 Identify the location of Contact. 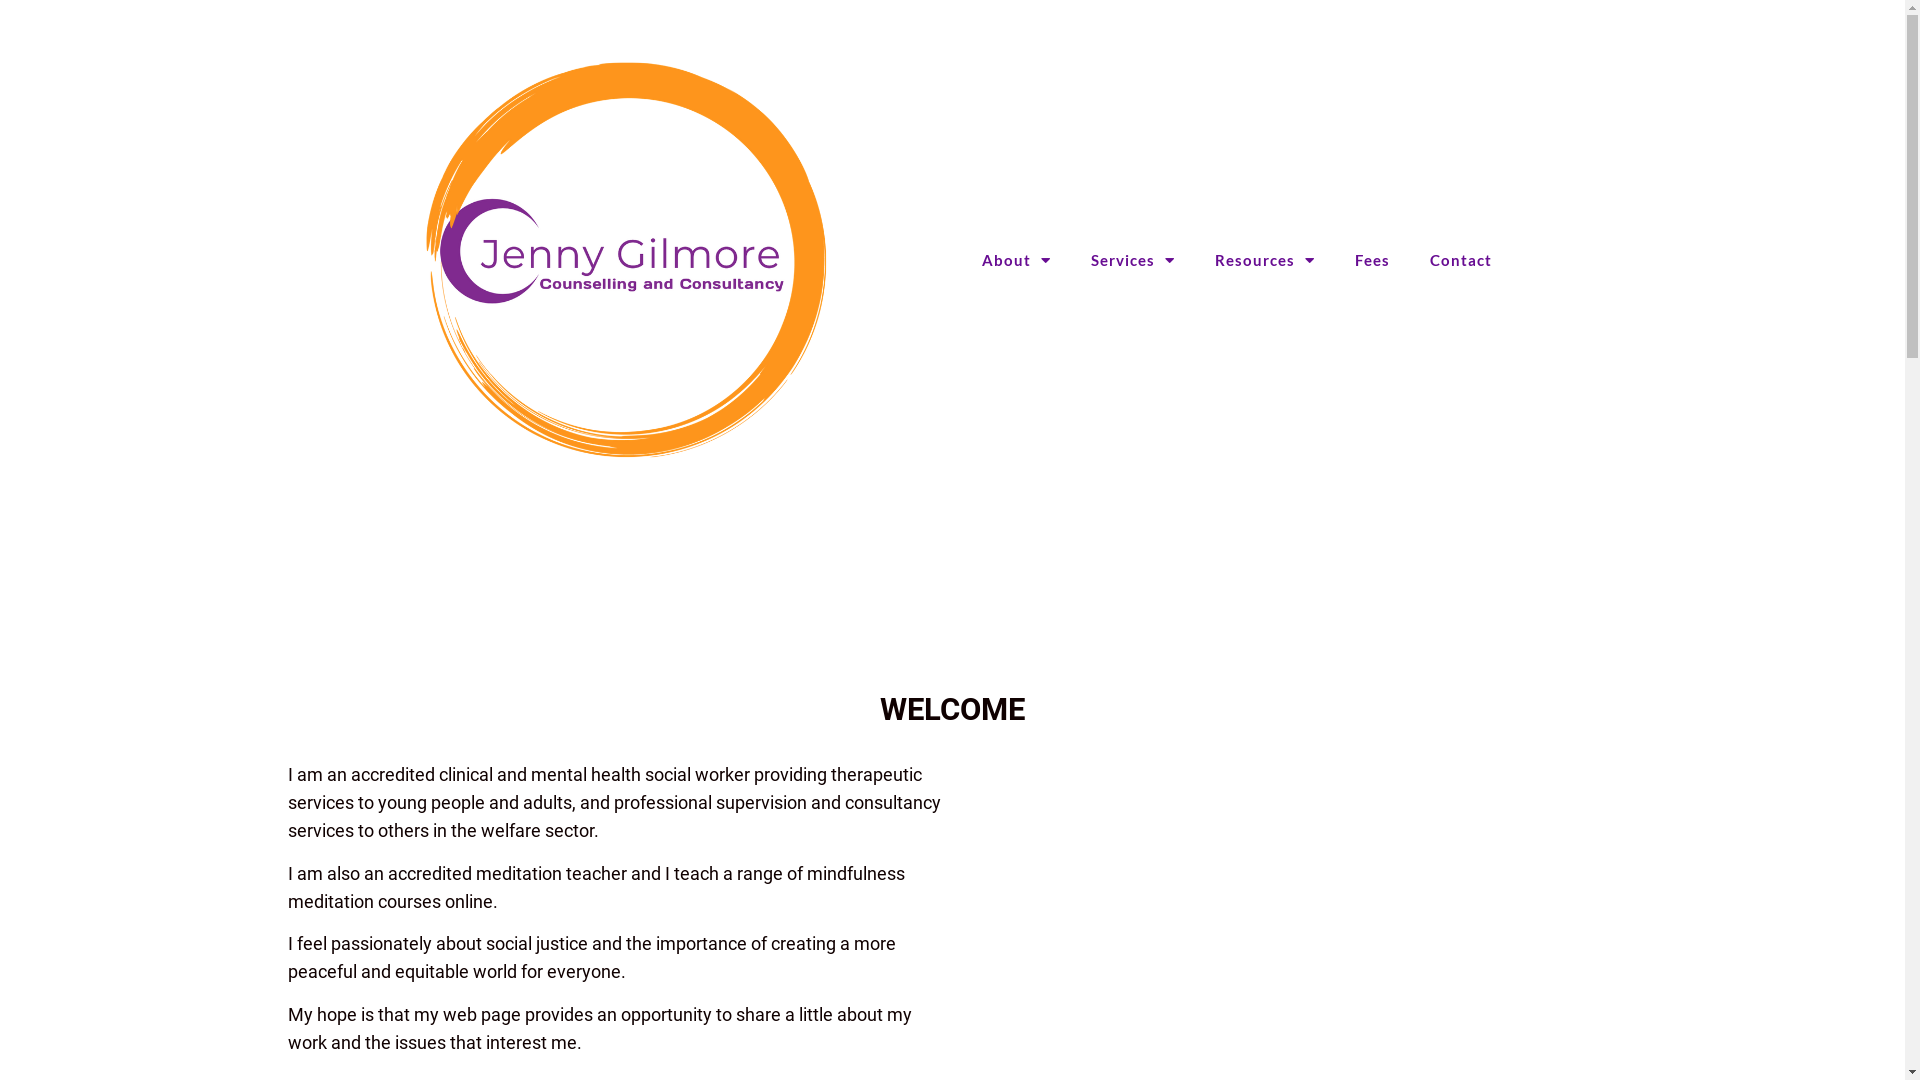
(1461, 260).